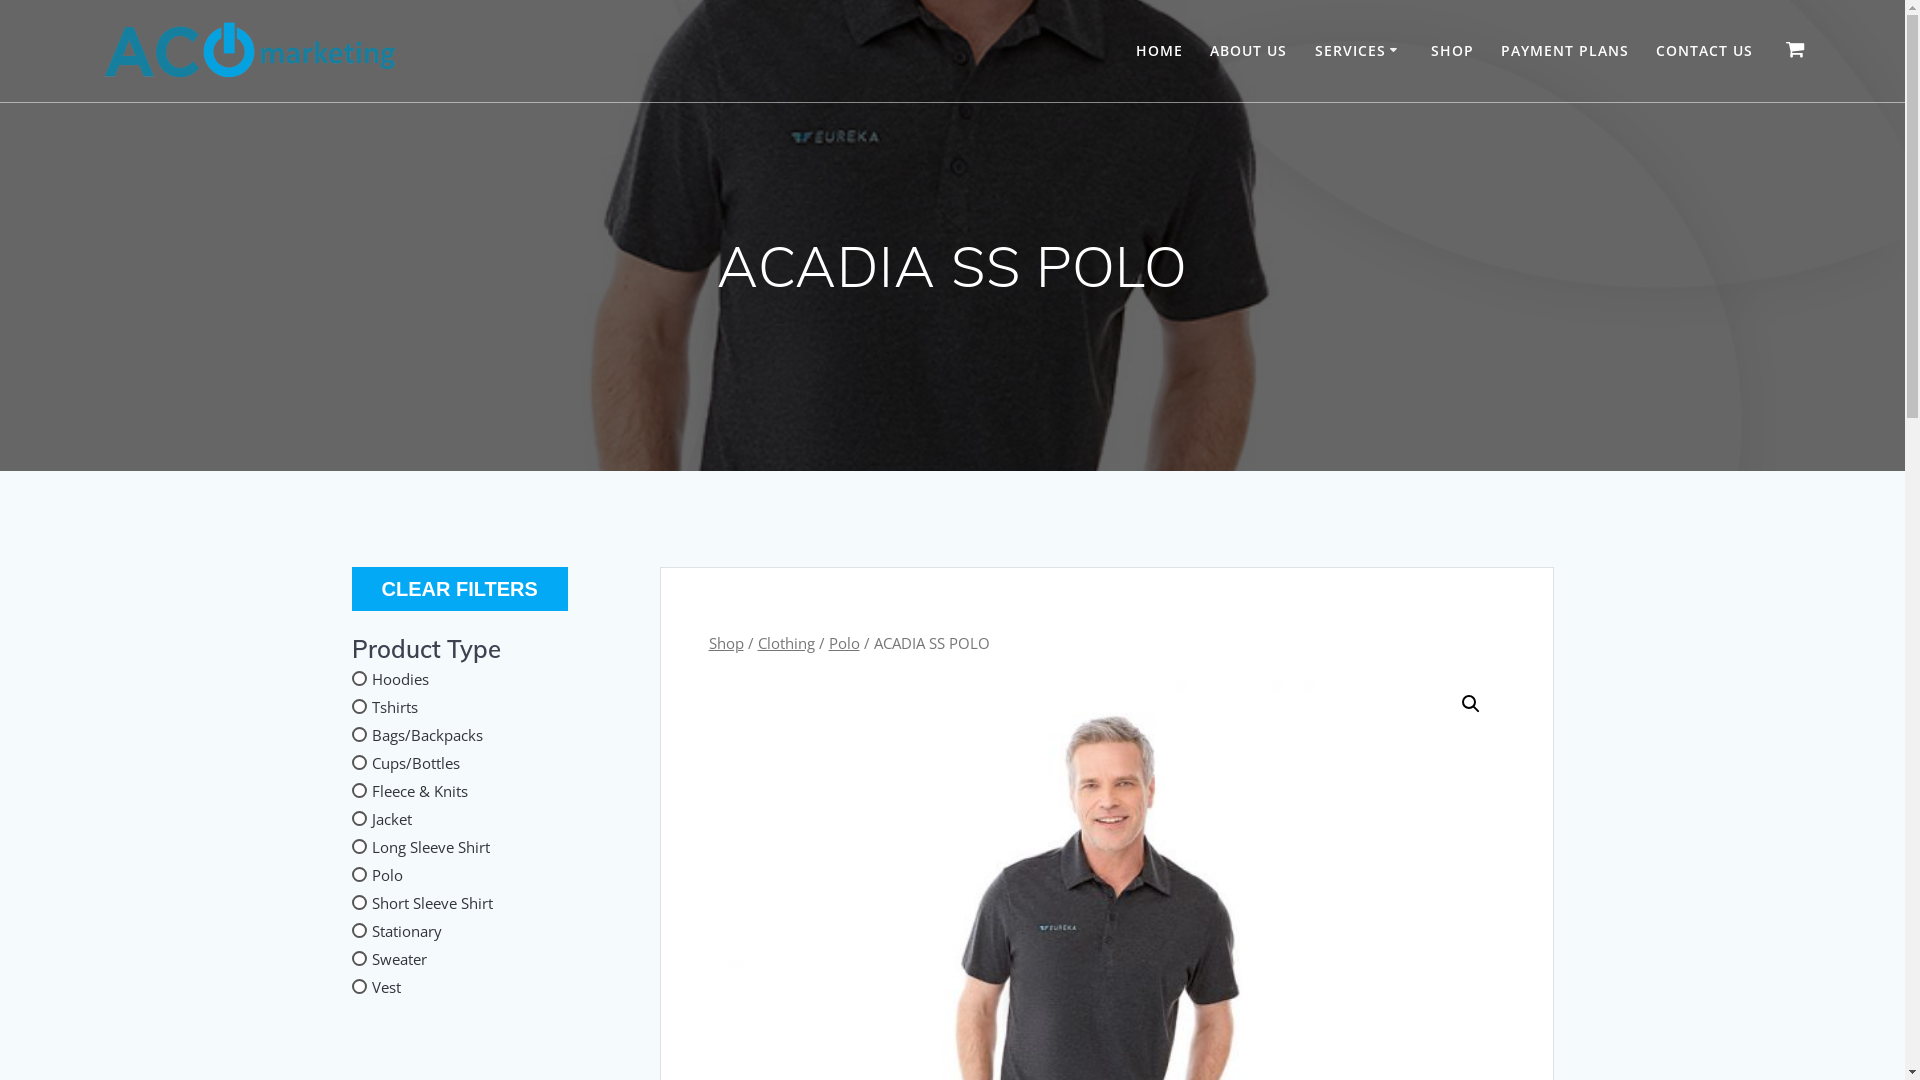  I want to click on SHOP, so click(1452, 51).